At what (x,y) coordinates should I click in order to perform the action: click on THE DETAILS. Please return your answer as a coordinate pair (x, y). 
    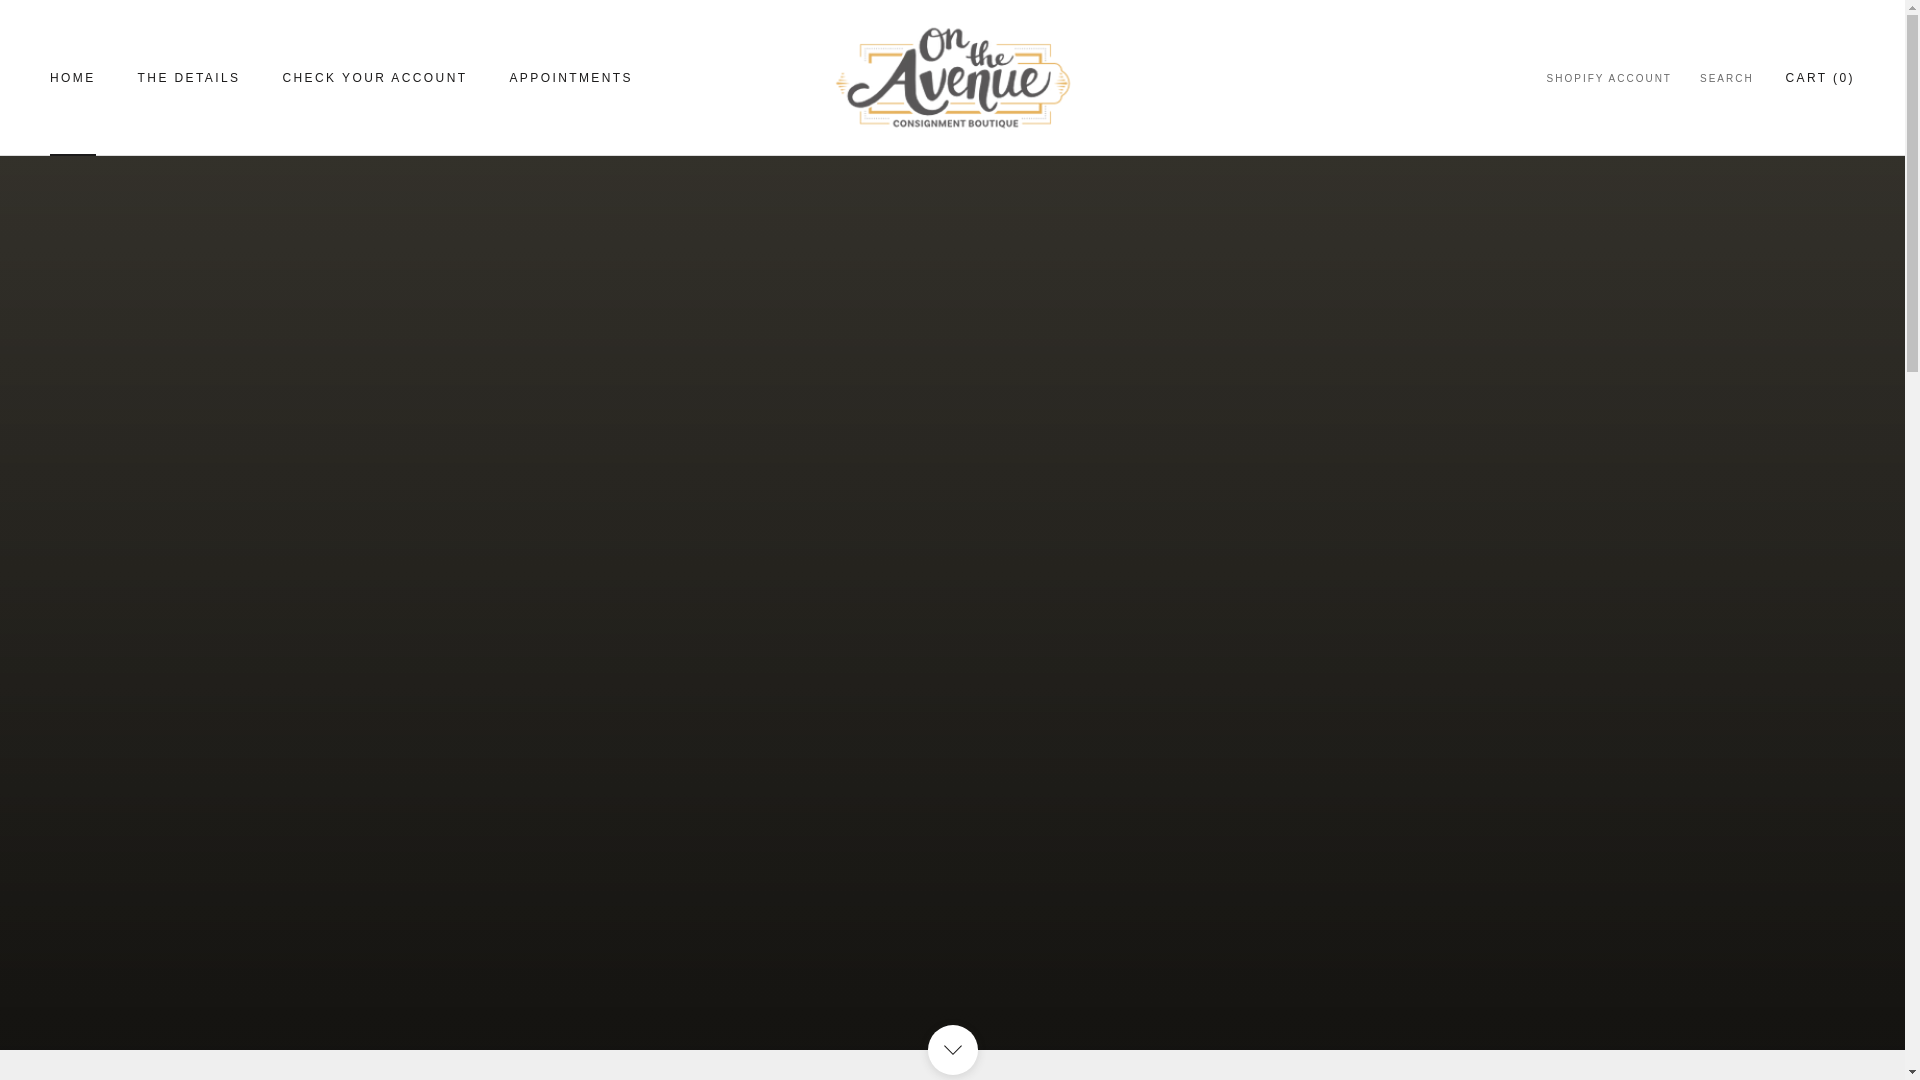
    Looking at the image, I should click on (72, 78).